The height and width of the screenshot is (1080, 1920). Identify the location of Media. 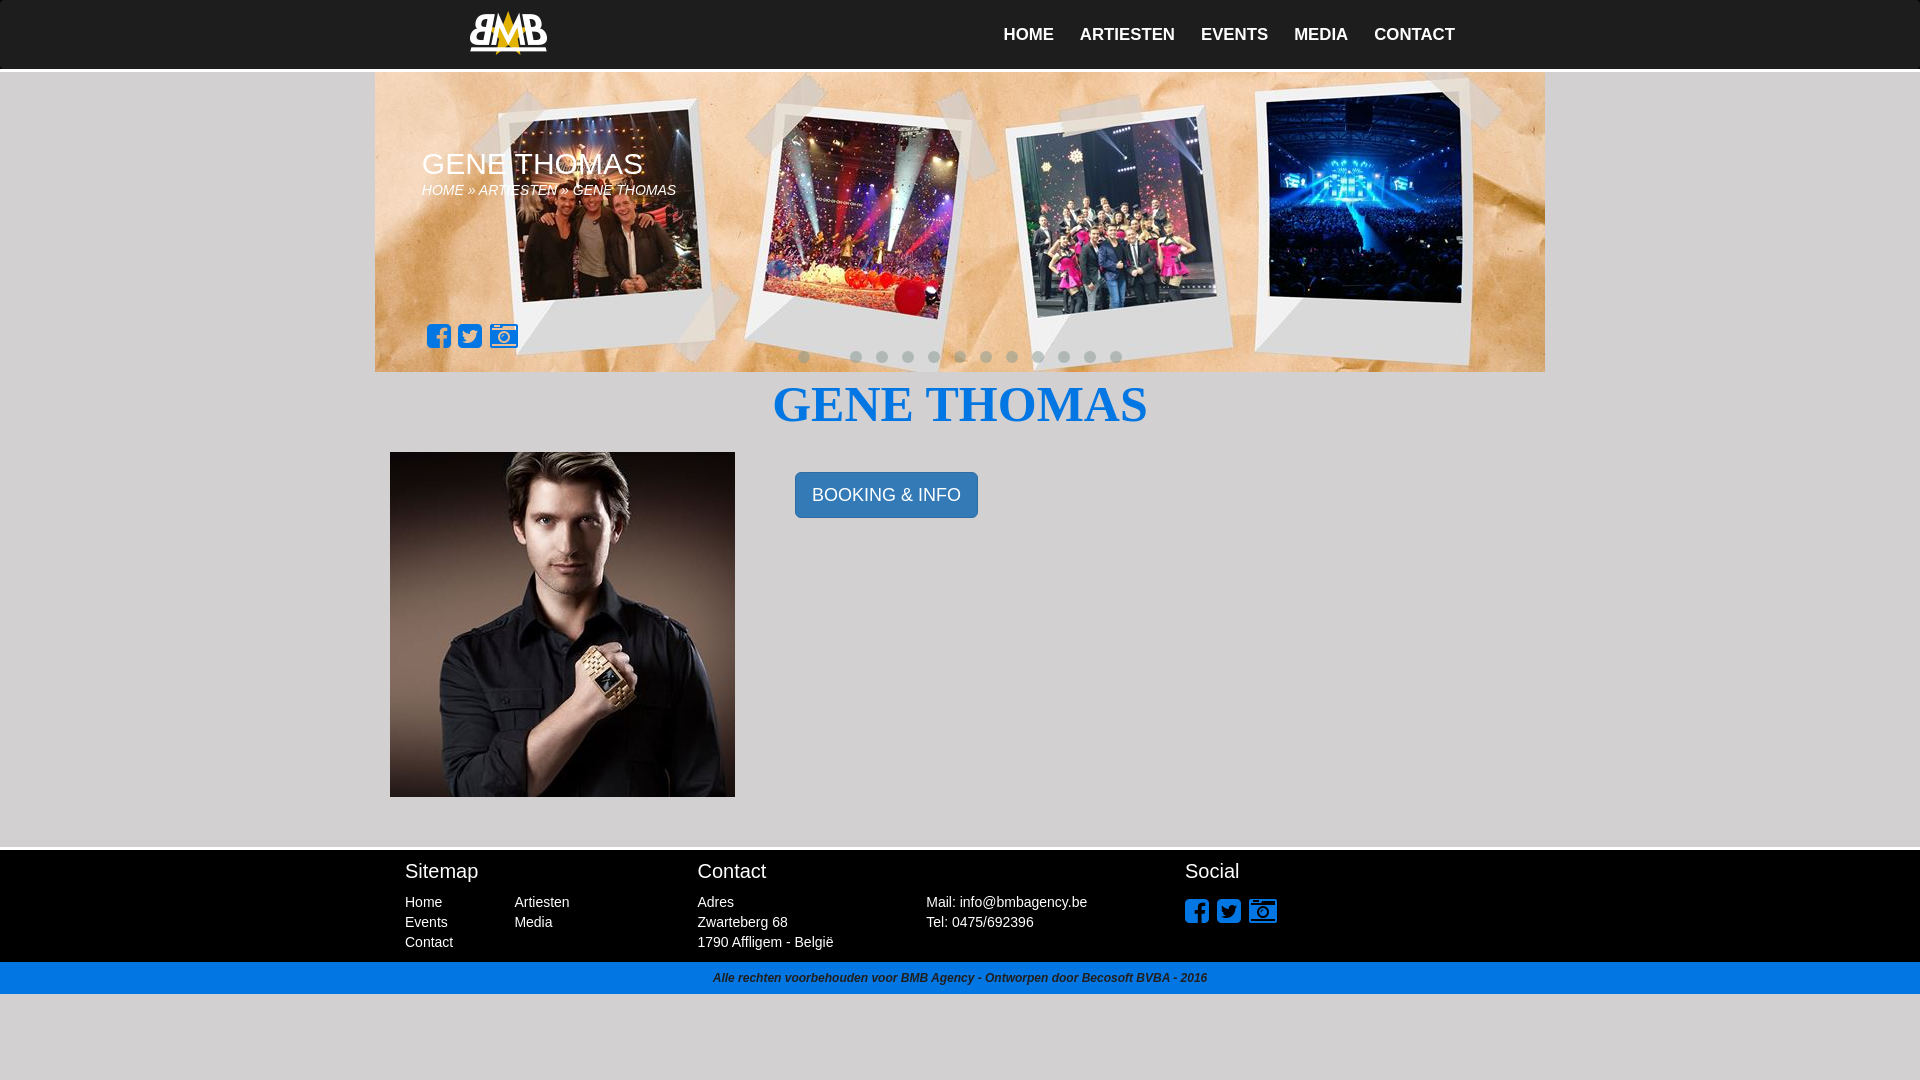
(533, 922).